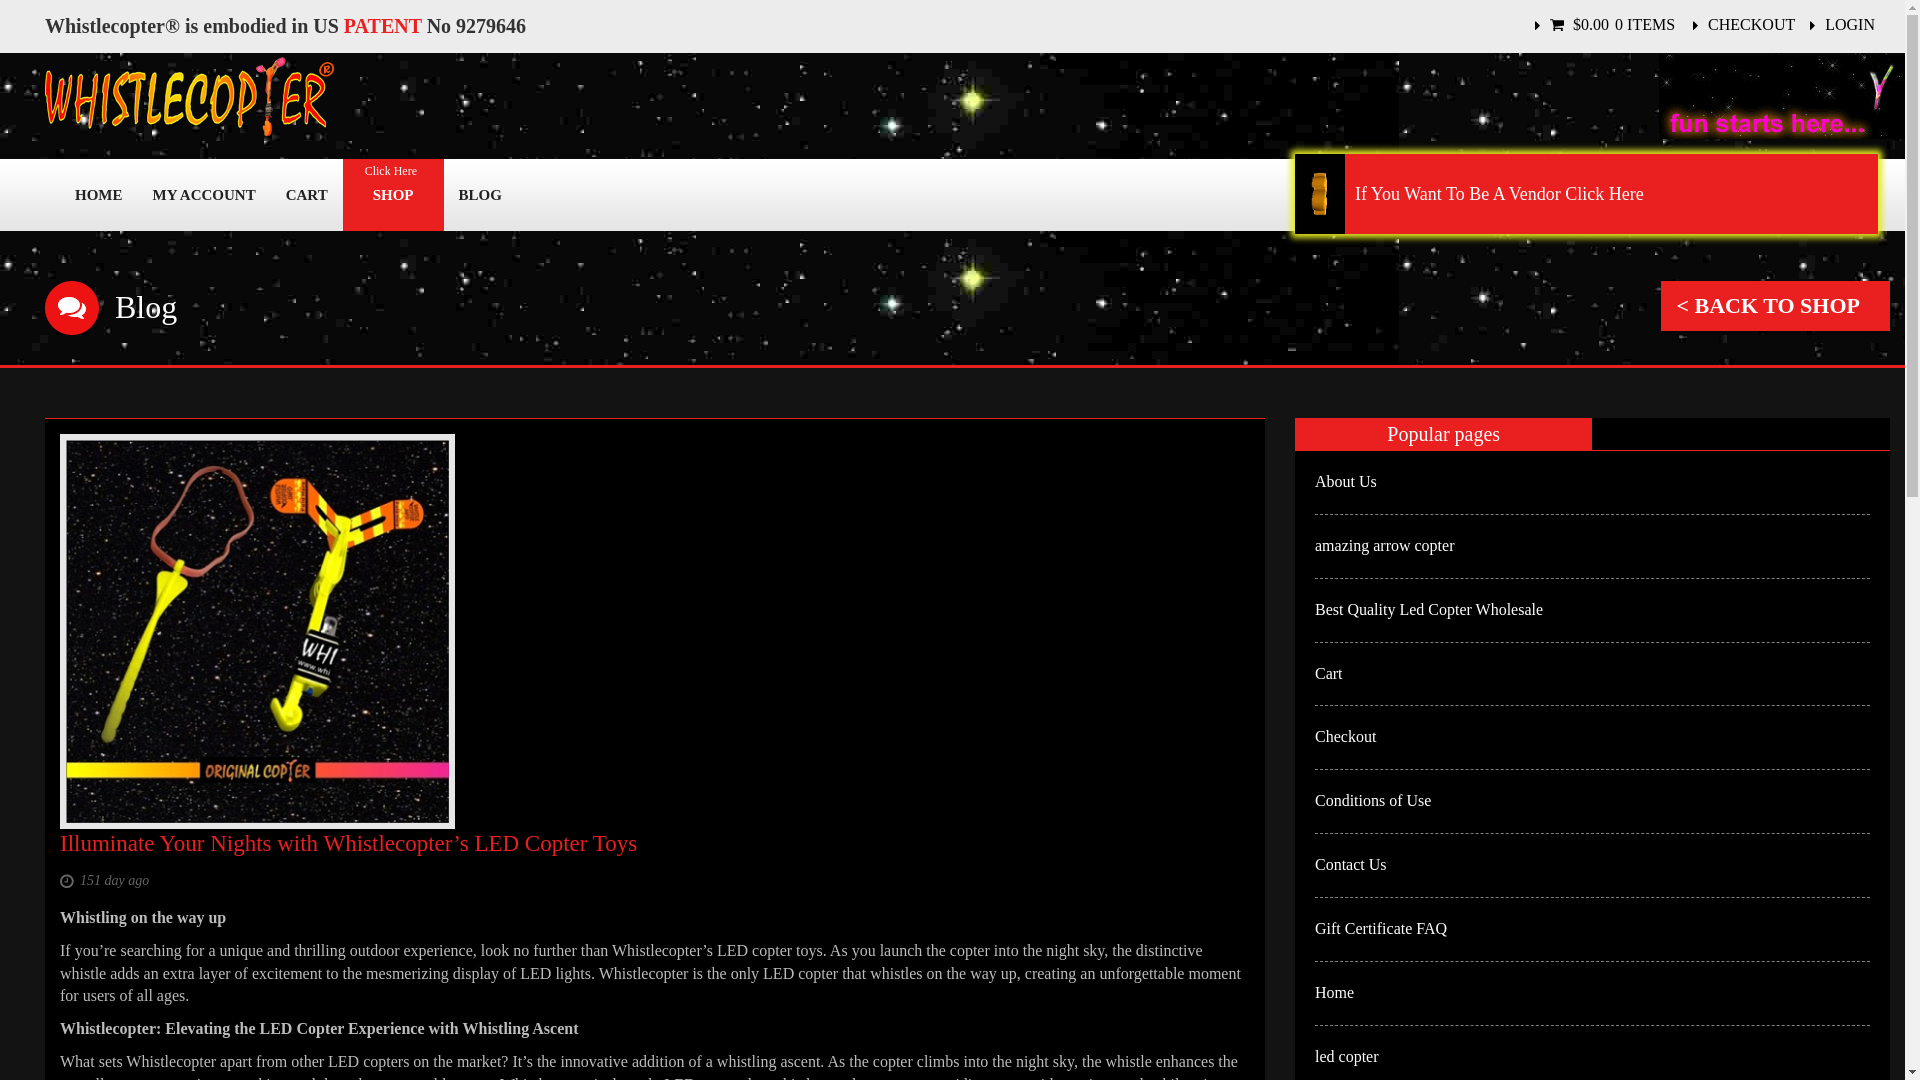  Describe the element at coordinates (1372, 800) in the screenshot. I see `Conditions of Use` at that location.